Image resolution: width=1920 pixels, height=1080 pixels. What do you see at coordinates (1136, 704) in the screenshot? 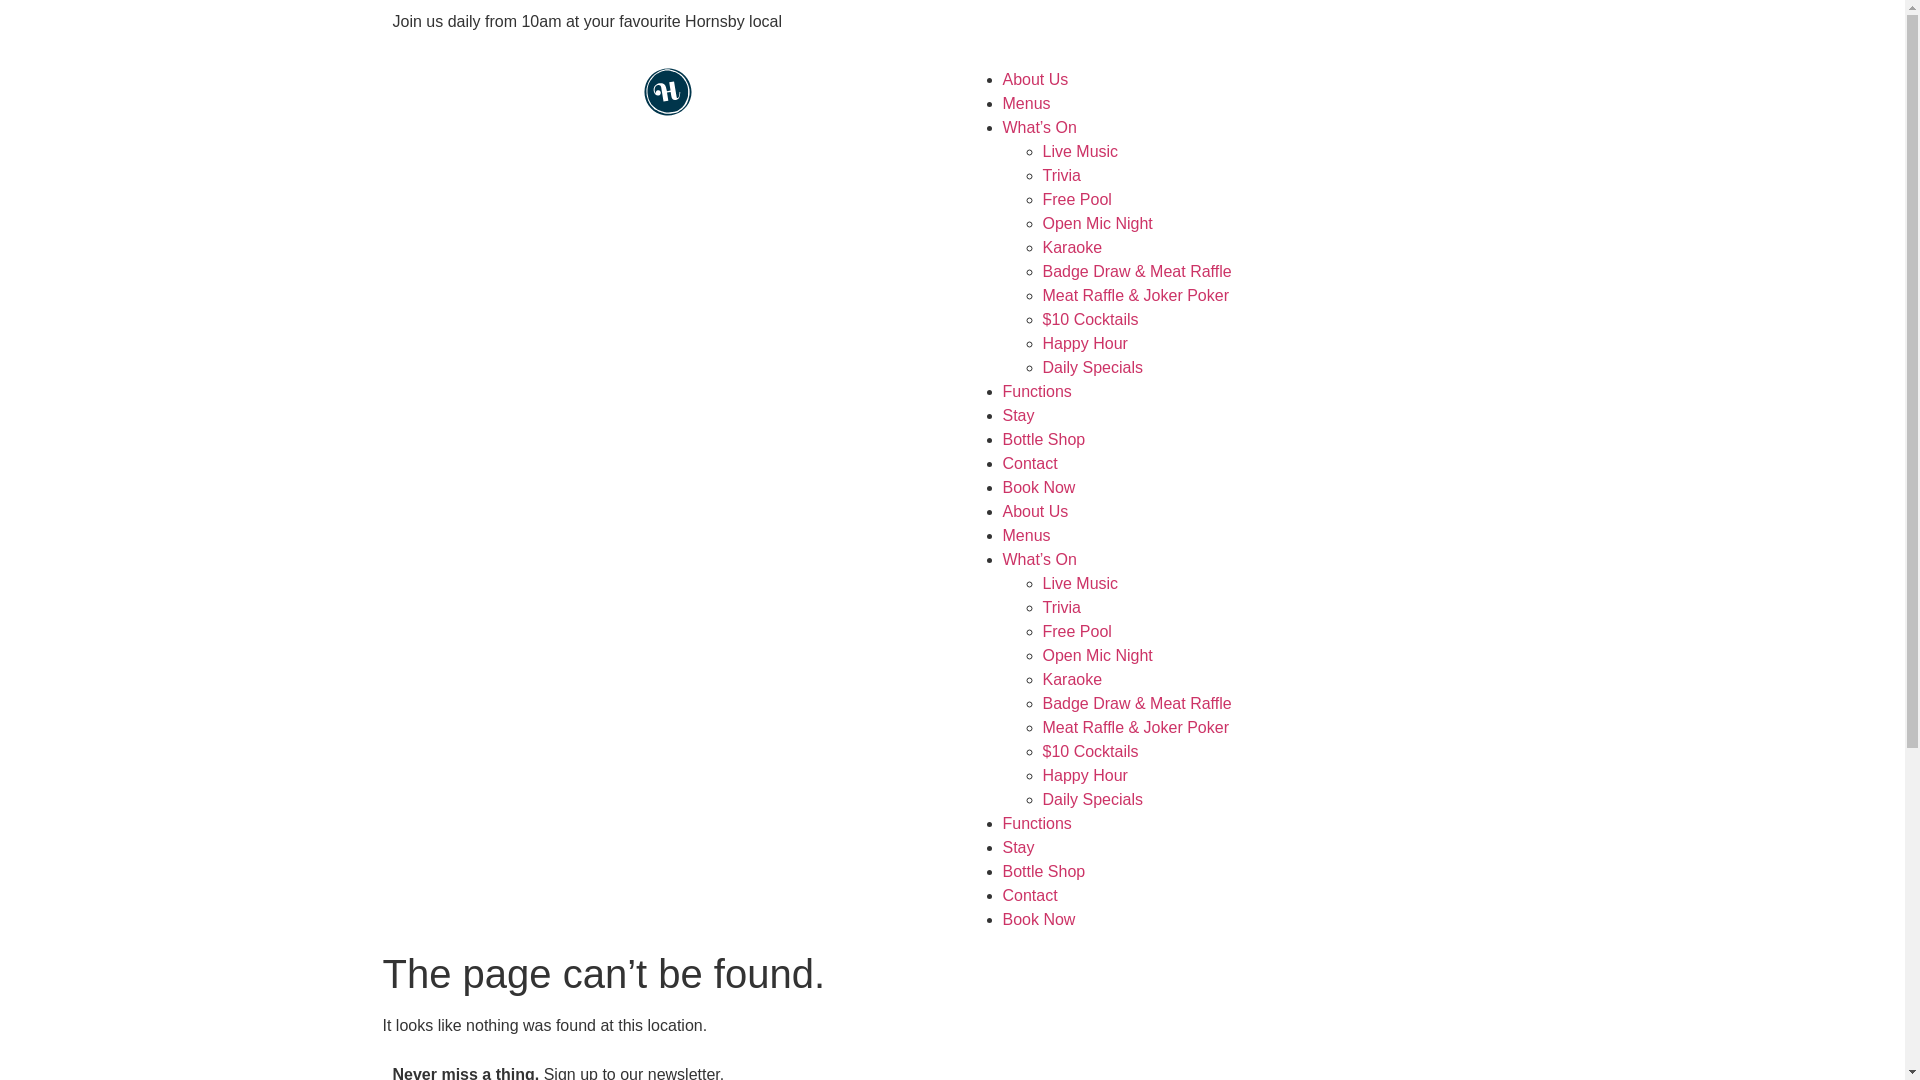
I see `Badge Draw & Meat Raffle` at bounding box center [1136, 704].